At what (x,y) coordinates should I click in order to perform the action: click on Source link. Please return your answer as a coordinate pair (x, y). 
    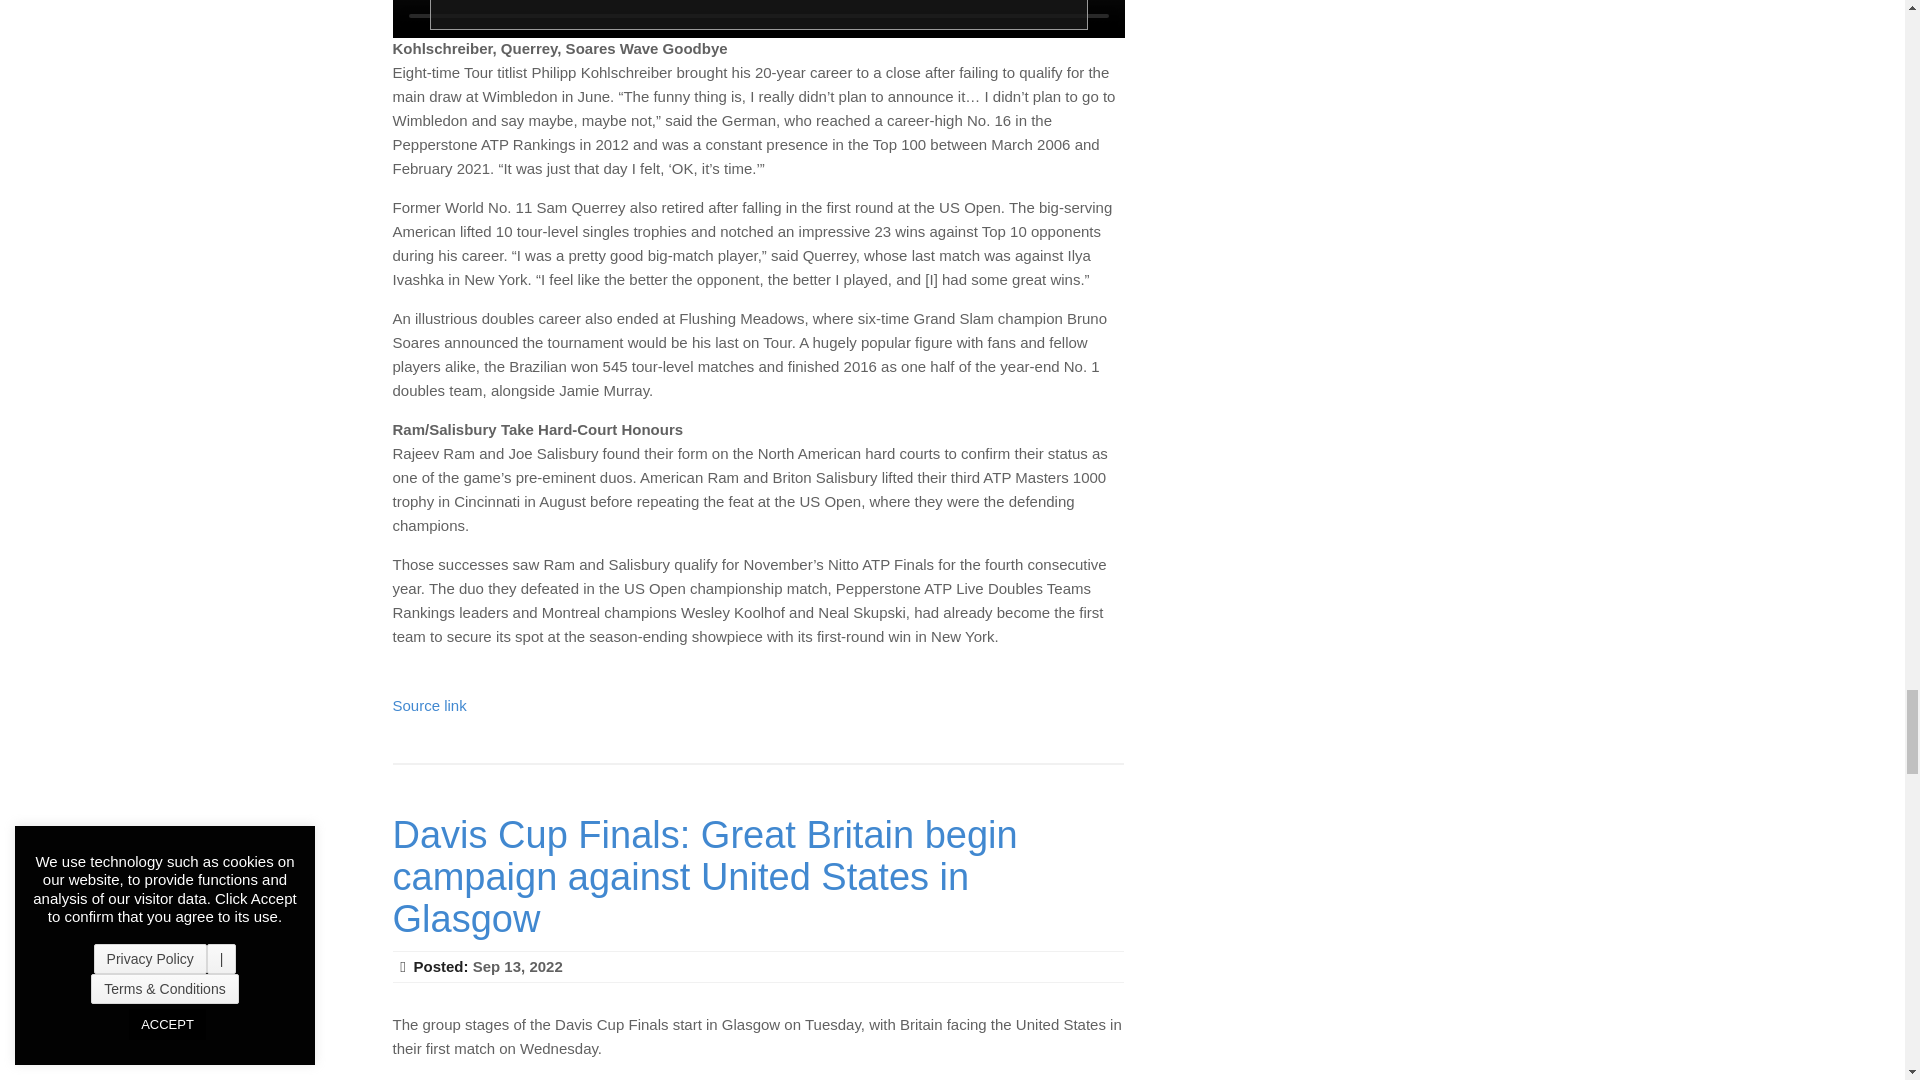
    Looking at the image, I should click on (428, 1079).